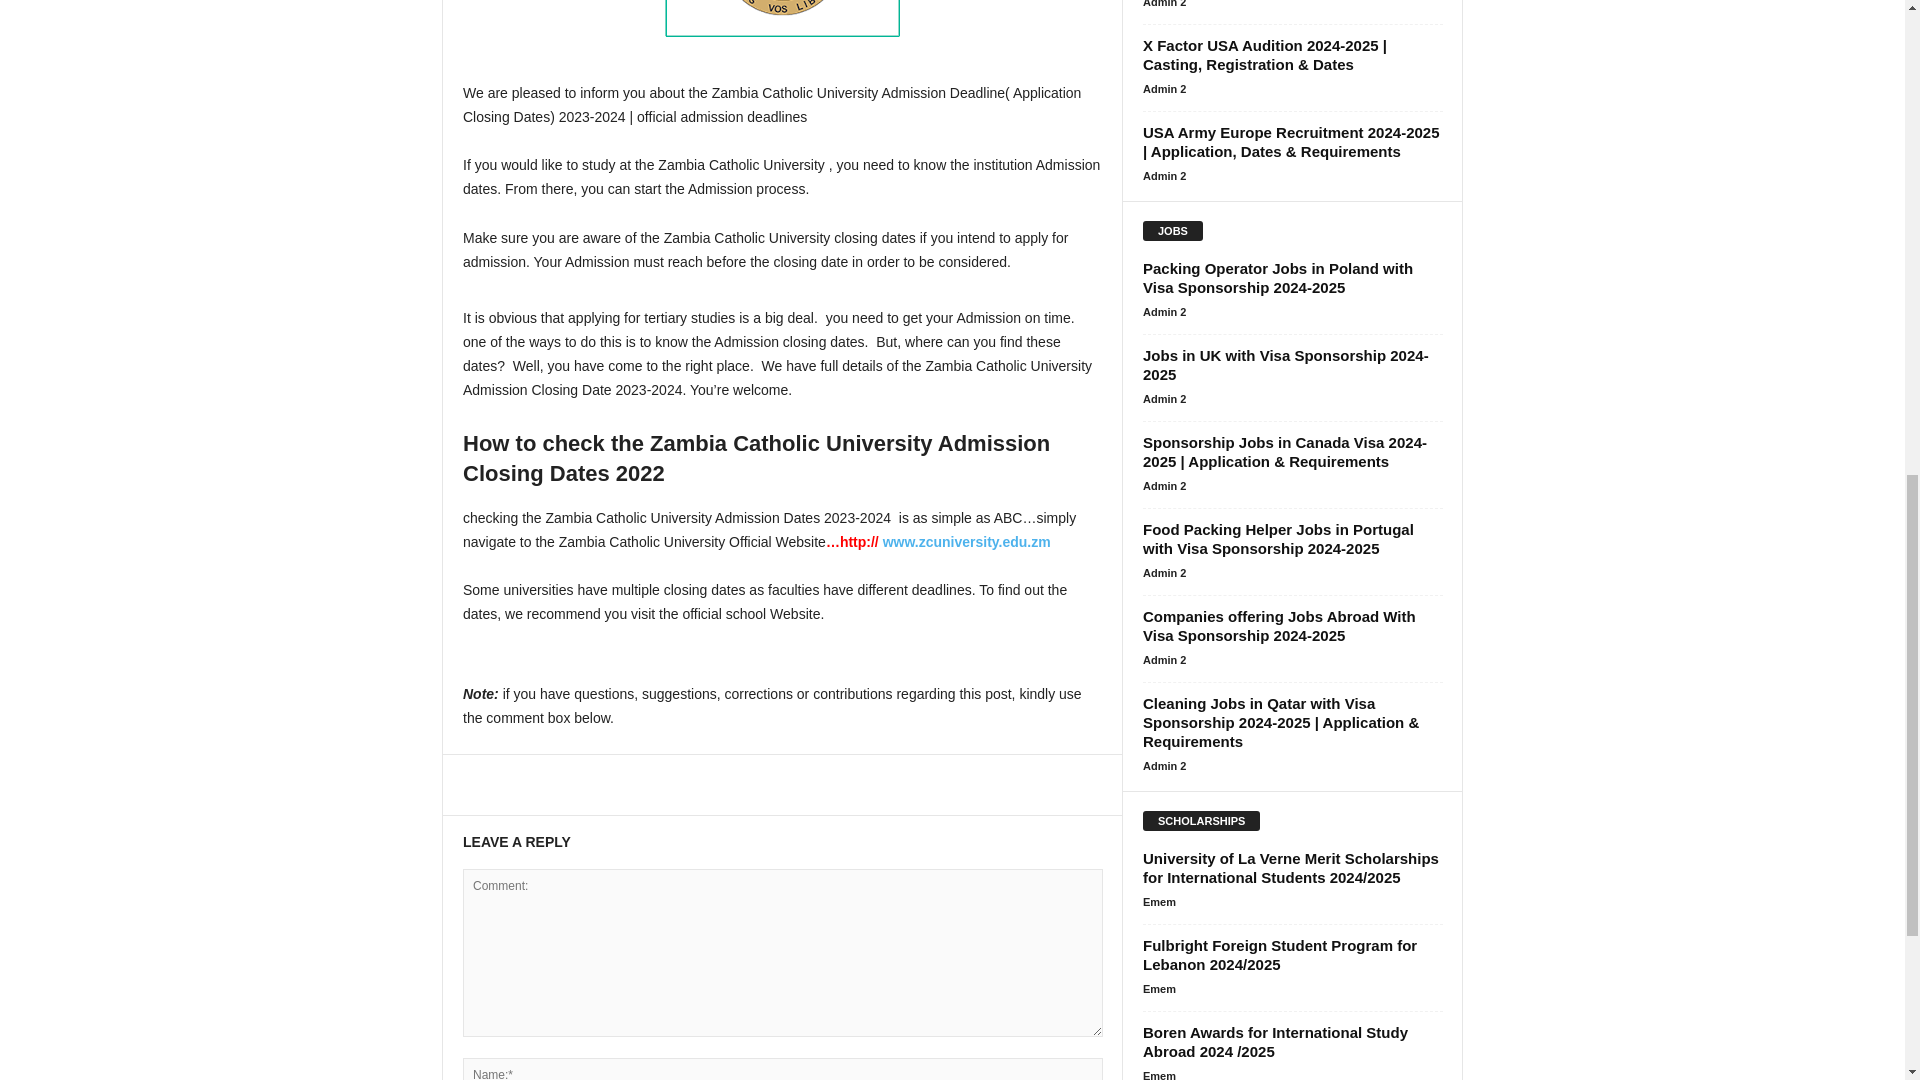  I want to click on www.zcuniversity.edu.zm, so click(966, 541).